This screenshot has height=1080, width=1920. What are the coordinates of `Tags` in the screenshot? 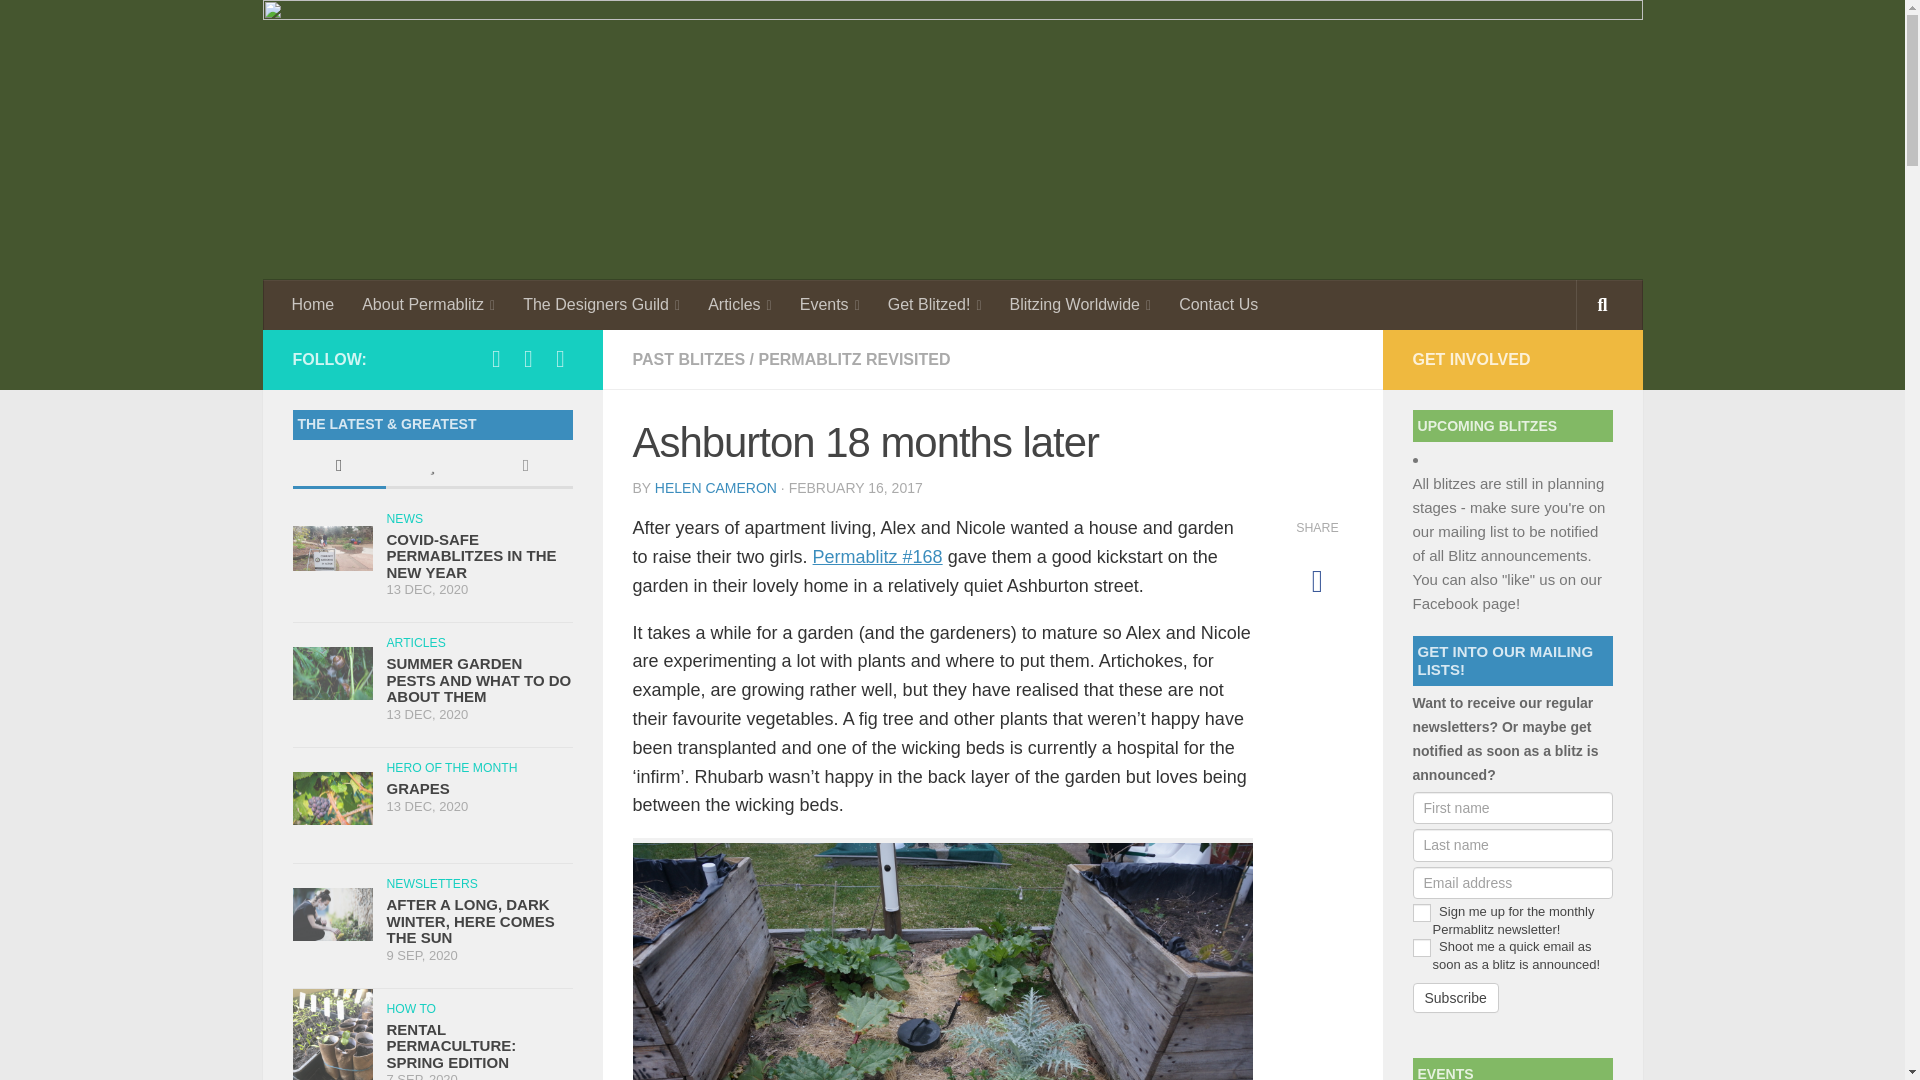 It's located at (525, 468).